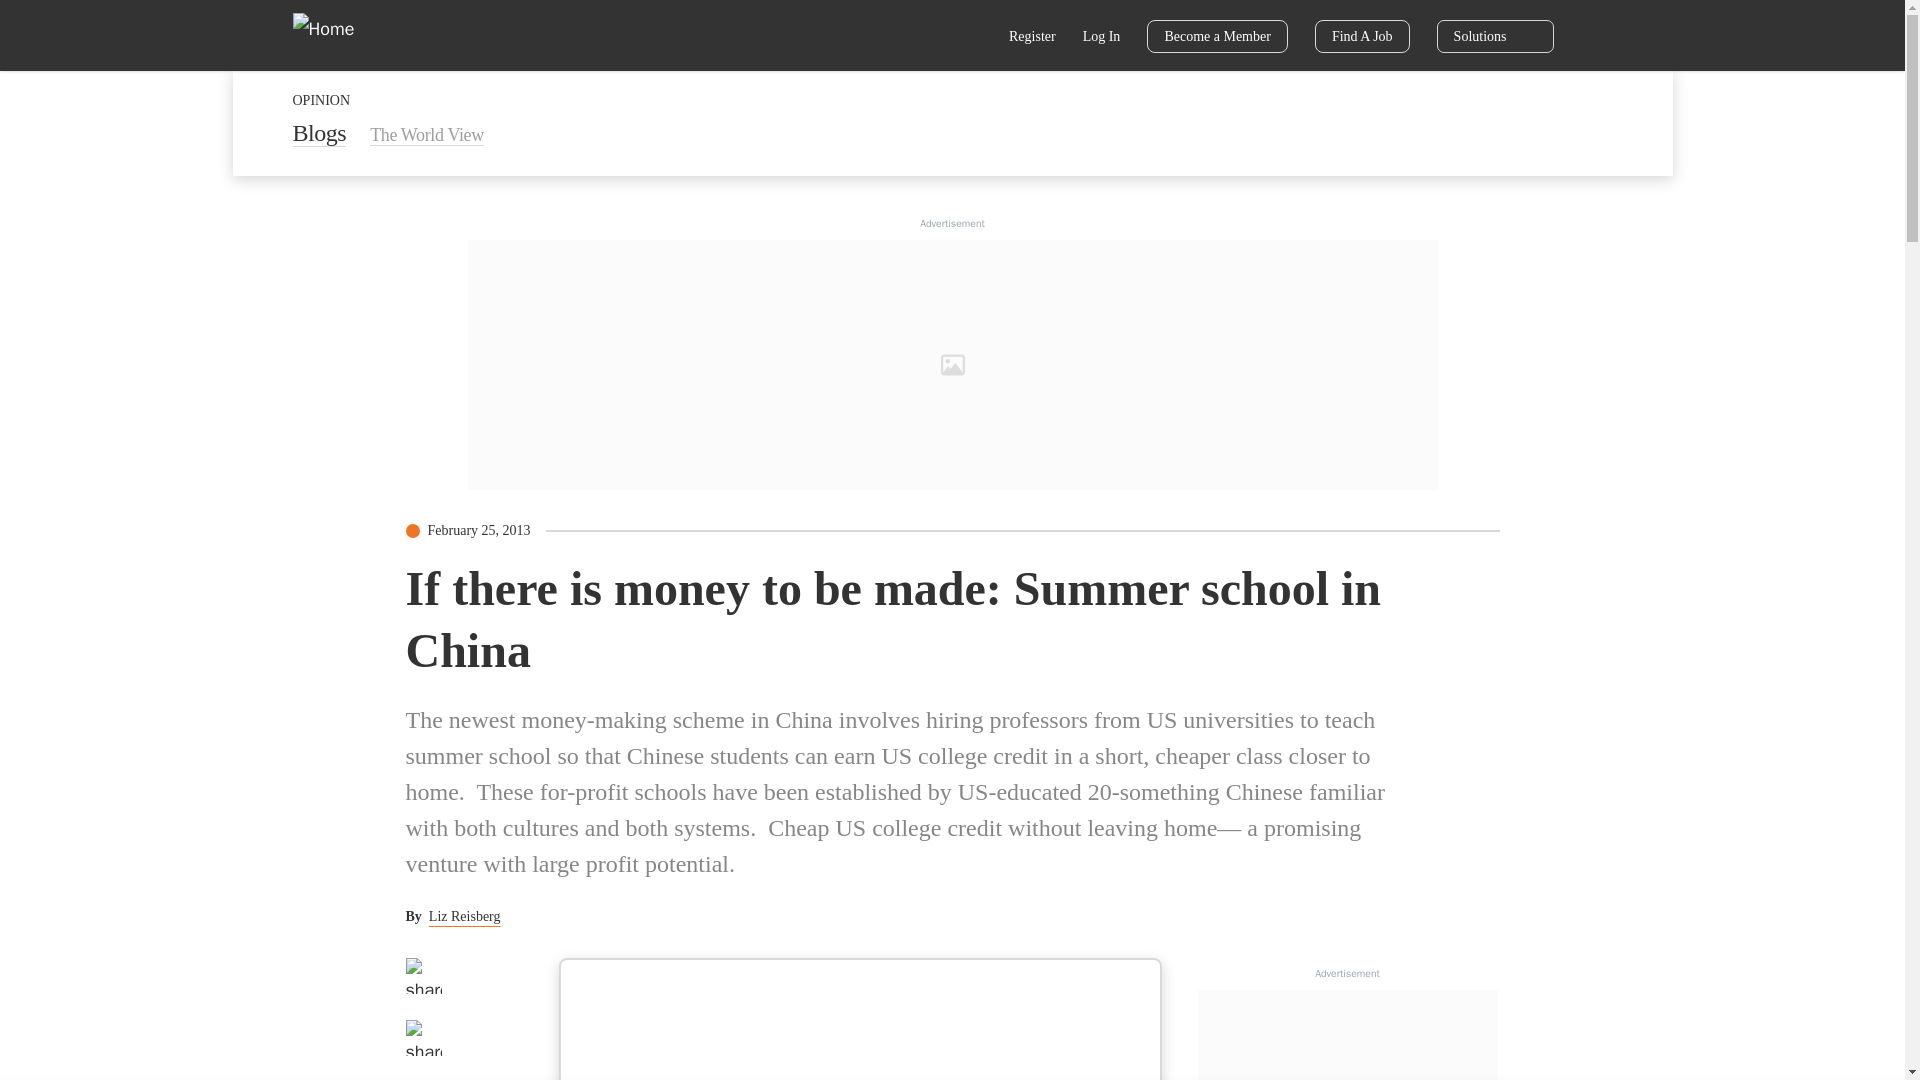  I want to click on share to twitter, so click(423, 1038).